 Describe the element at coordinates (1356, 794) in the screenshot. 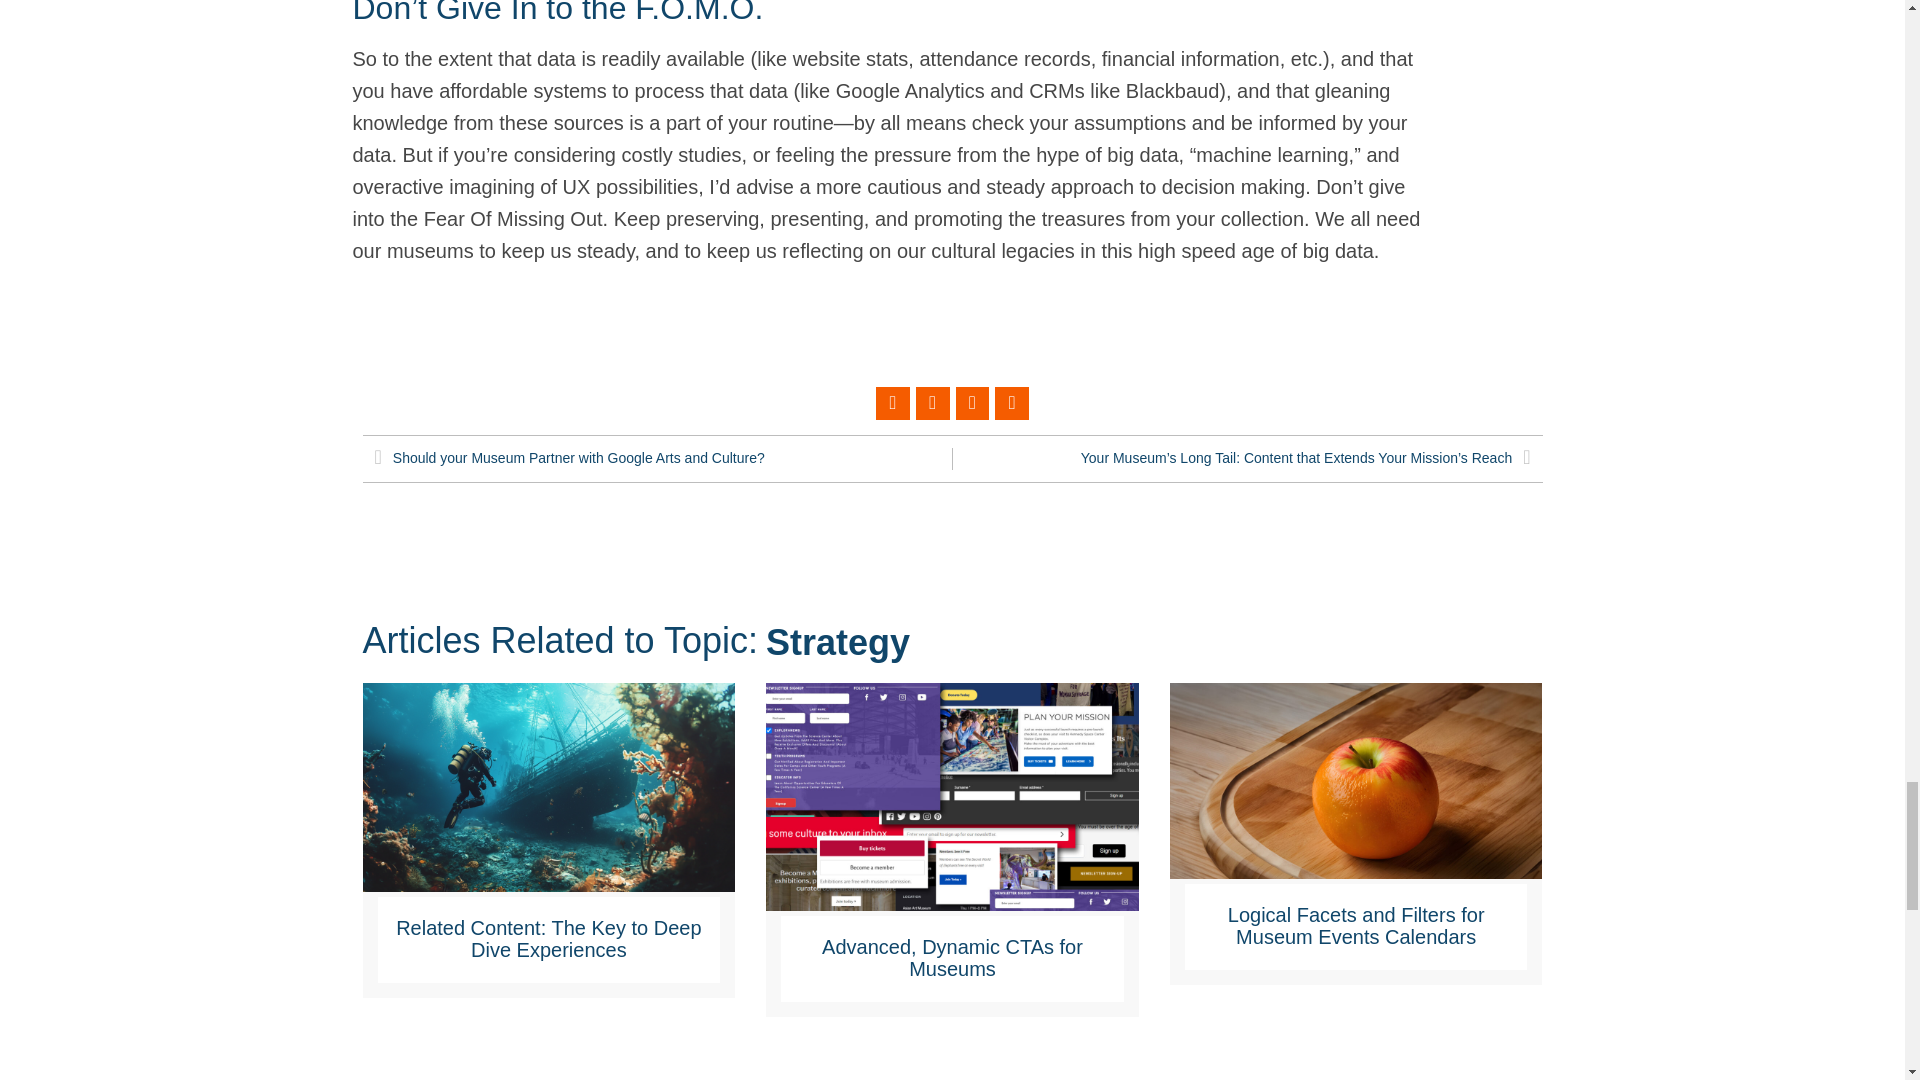

I see `Logical Facets and Filters for Museum Events Calendars` at that location.